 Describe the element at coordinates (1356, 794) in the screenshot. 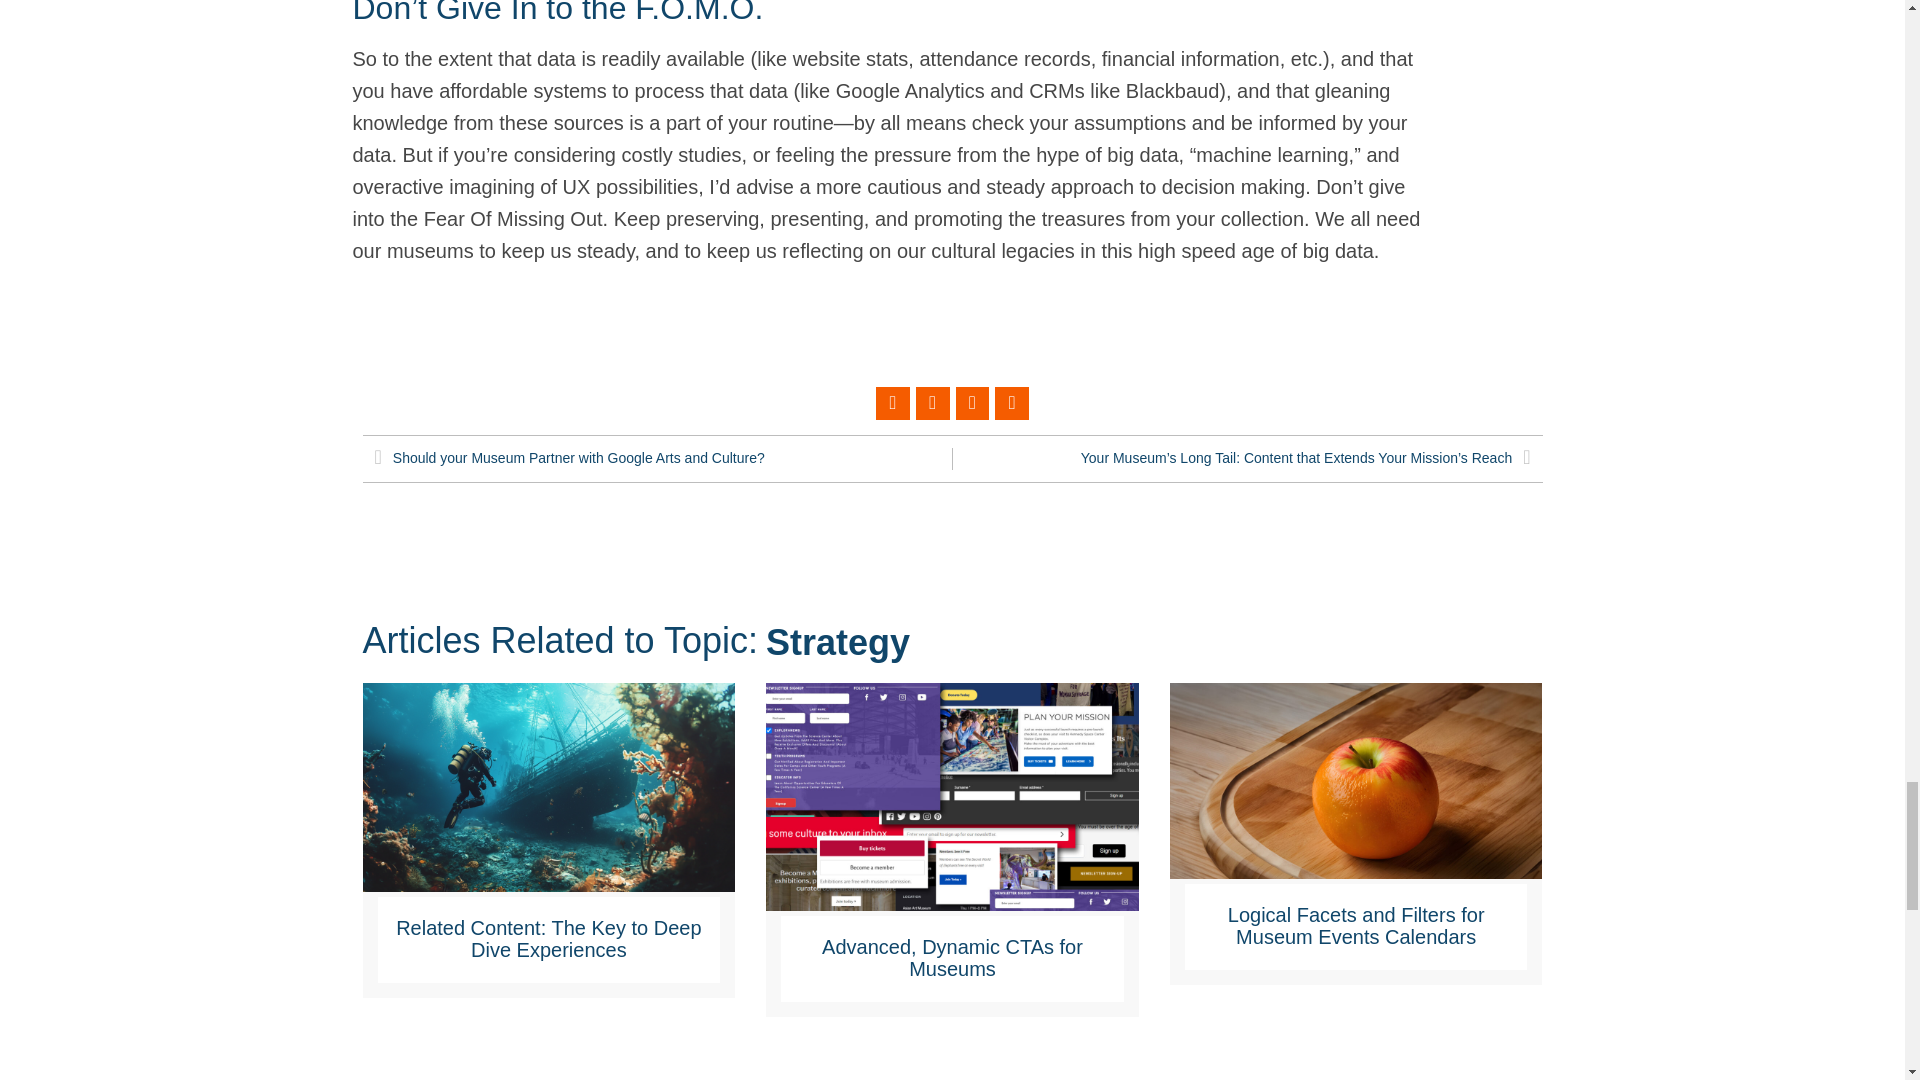

I see `Logical Facets and Filters for Museum Events Calendars` at that location.